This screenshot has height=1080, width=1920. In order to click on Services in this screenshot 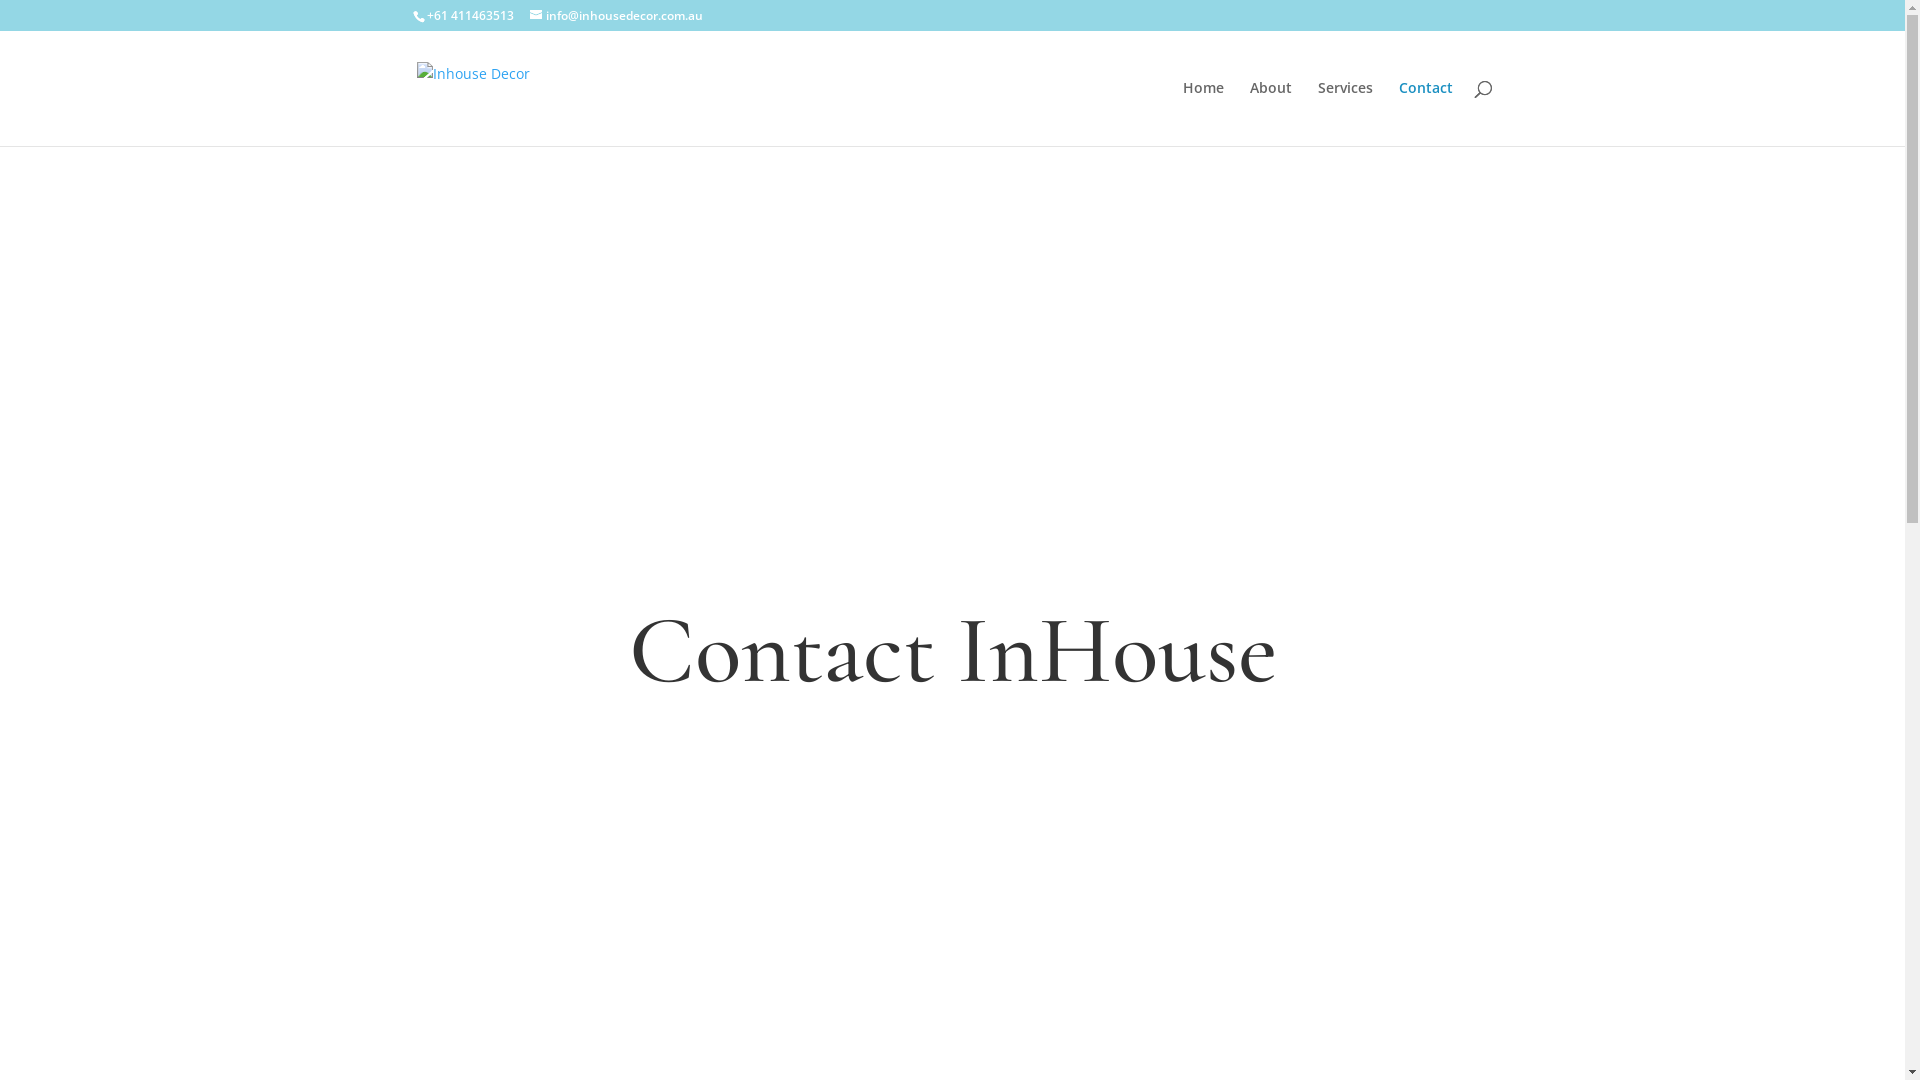, I will do `click(1346, 114)`.